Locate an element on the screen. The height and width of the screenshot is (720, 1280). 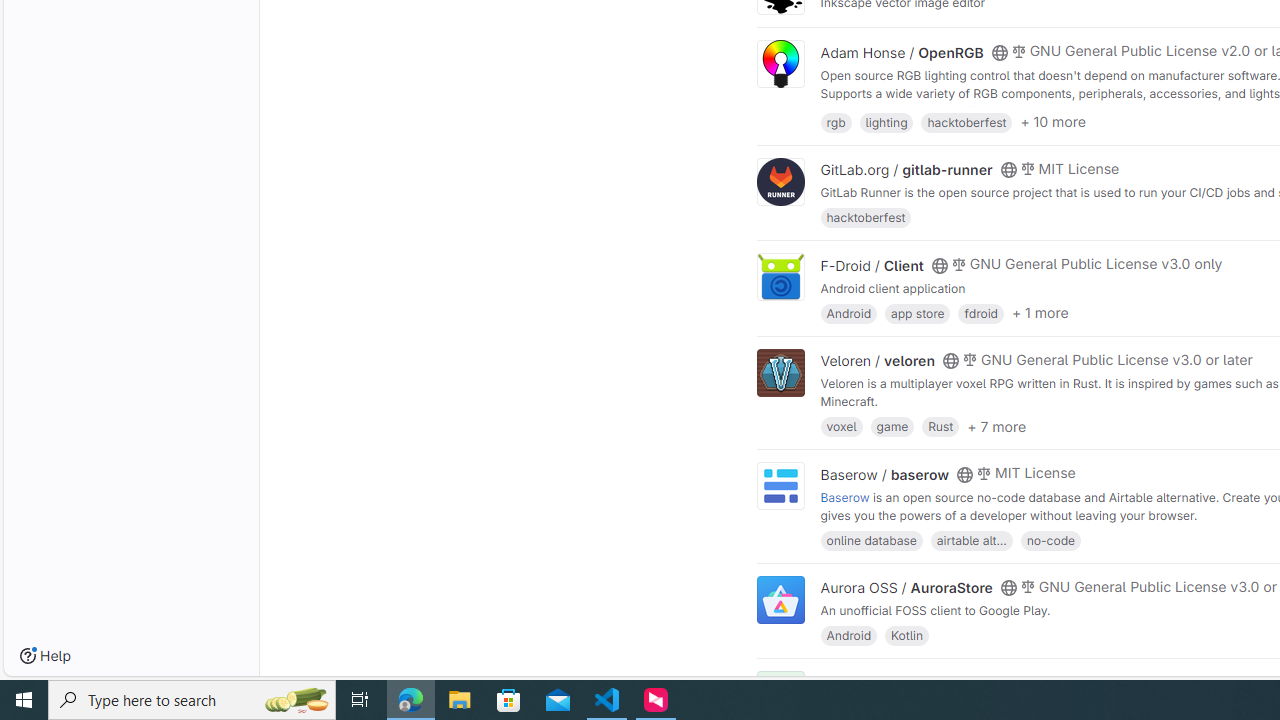
+ 1 more is located at coordinates (1040, 313).